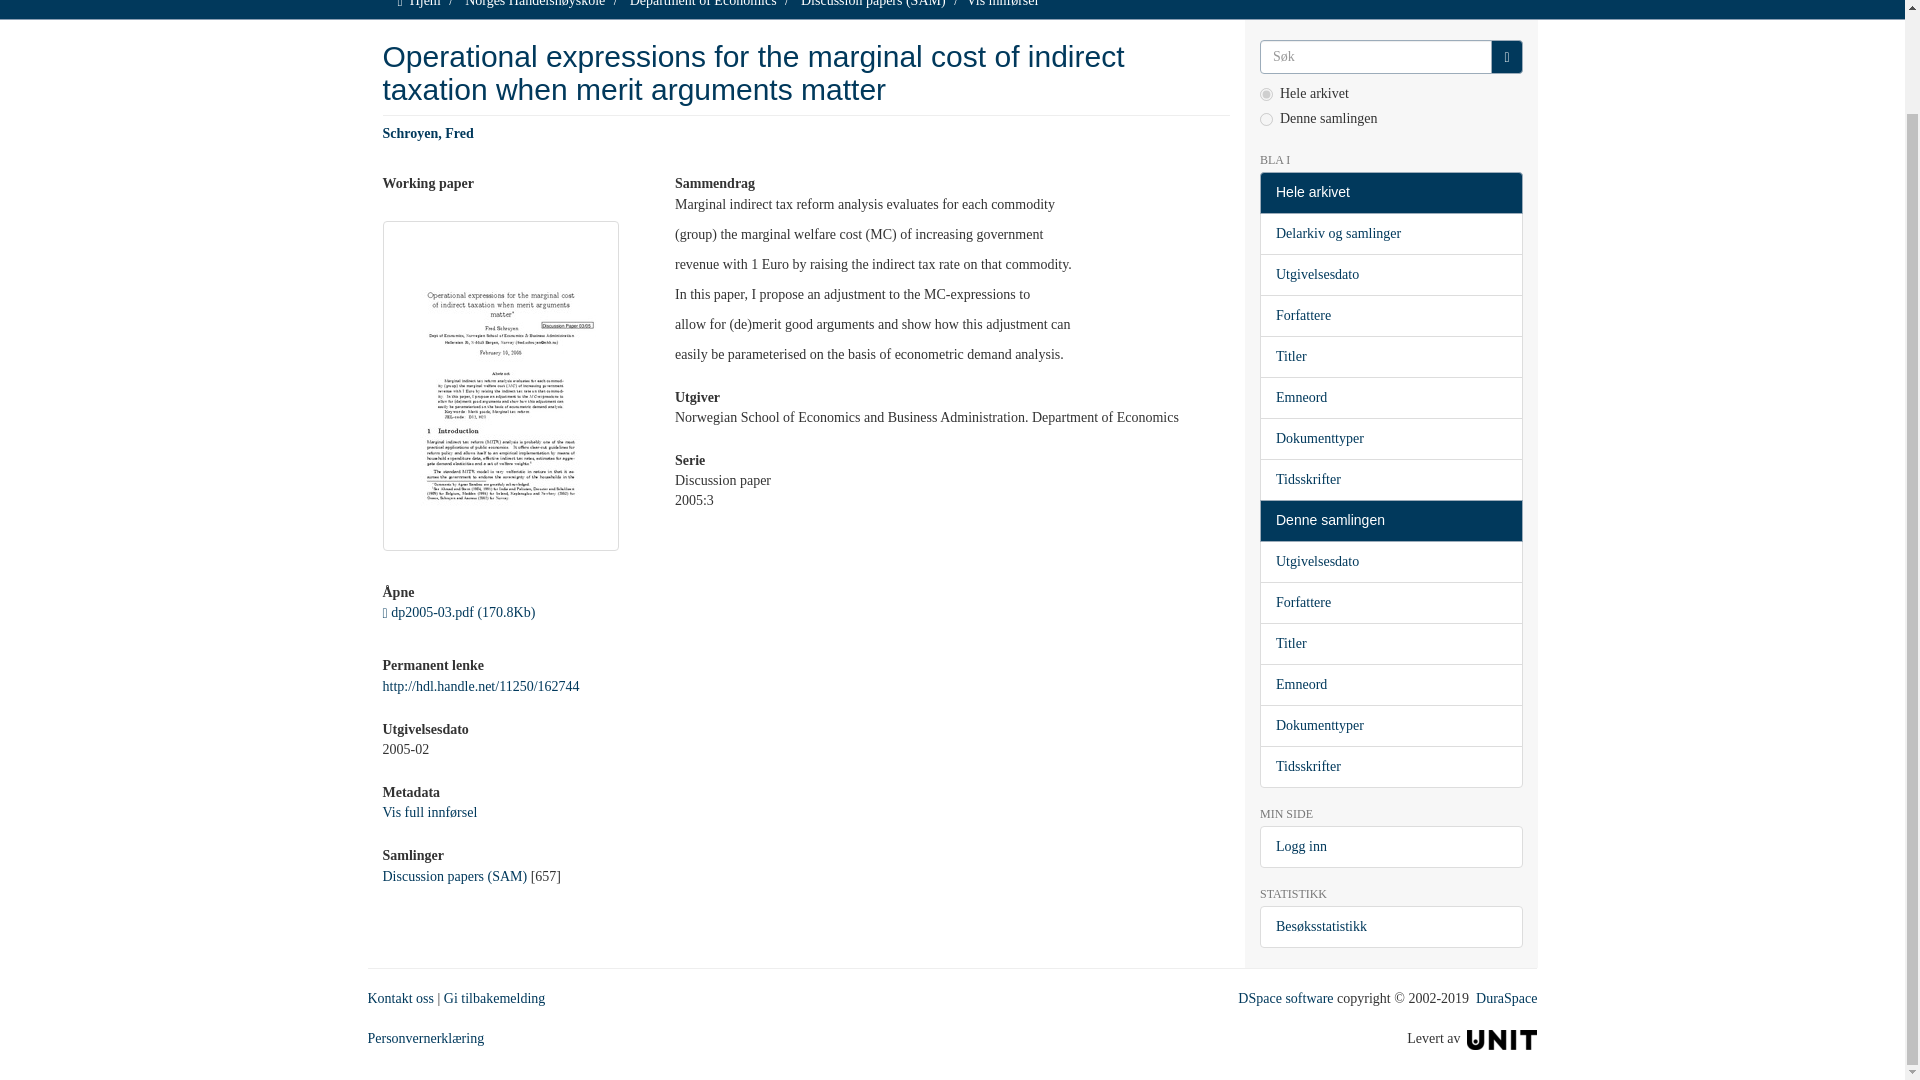 This screenshot has height=1080, width=1920. I want to click on Hjem, so click(426, 4).